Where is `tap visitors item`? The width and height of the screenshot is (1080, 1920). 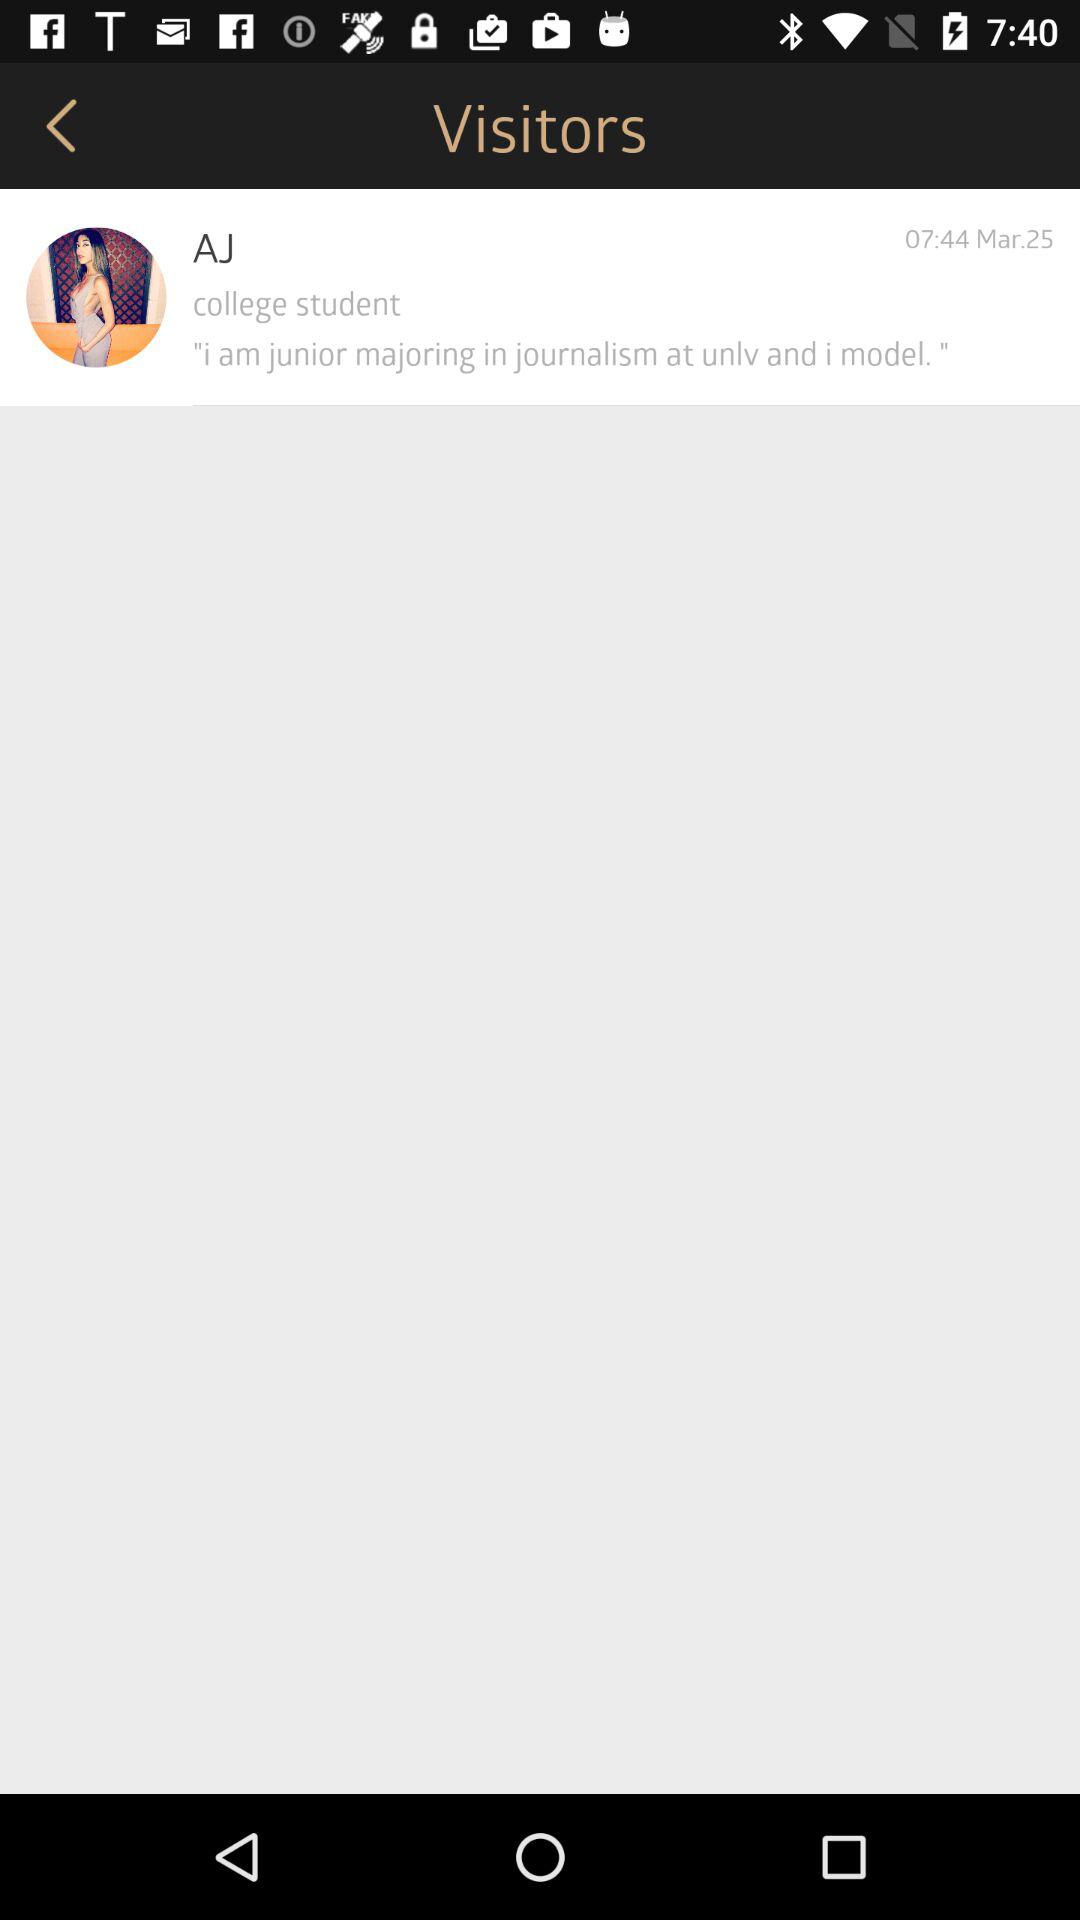
tap visitors item is located at coordinates (540, 126).